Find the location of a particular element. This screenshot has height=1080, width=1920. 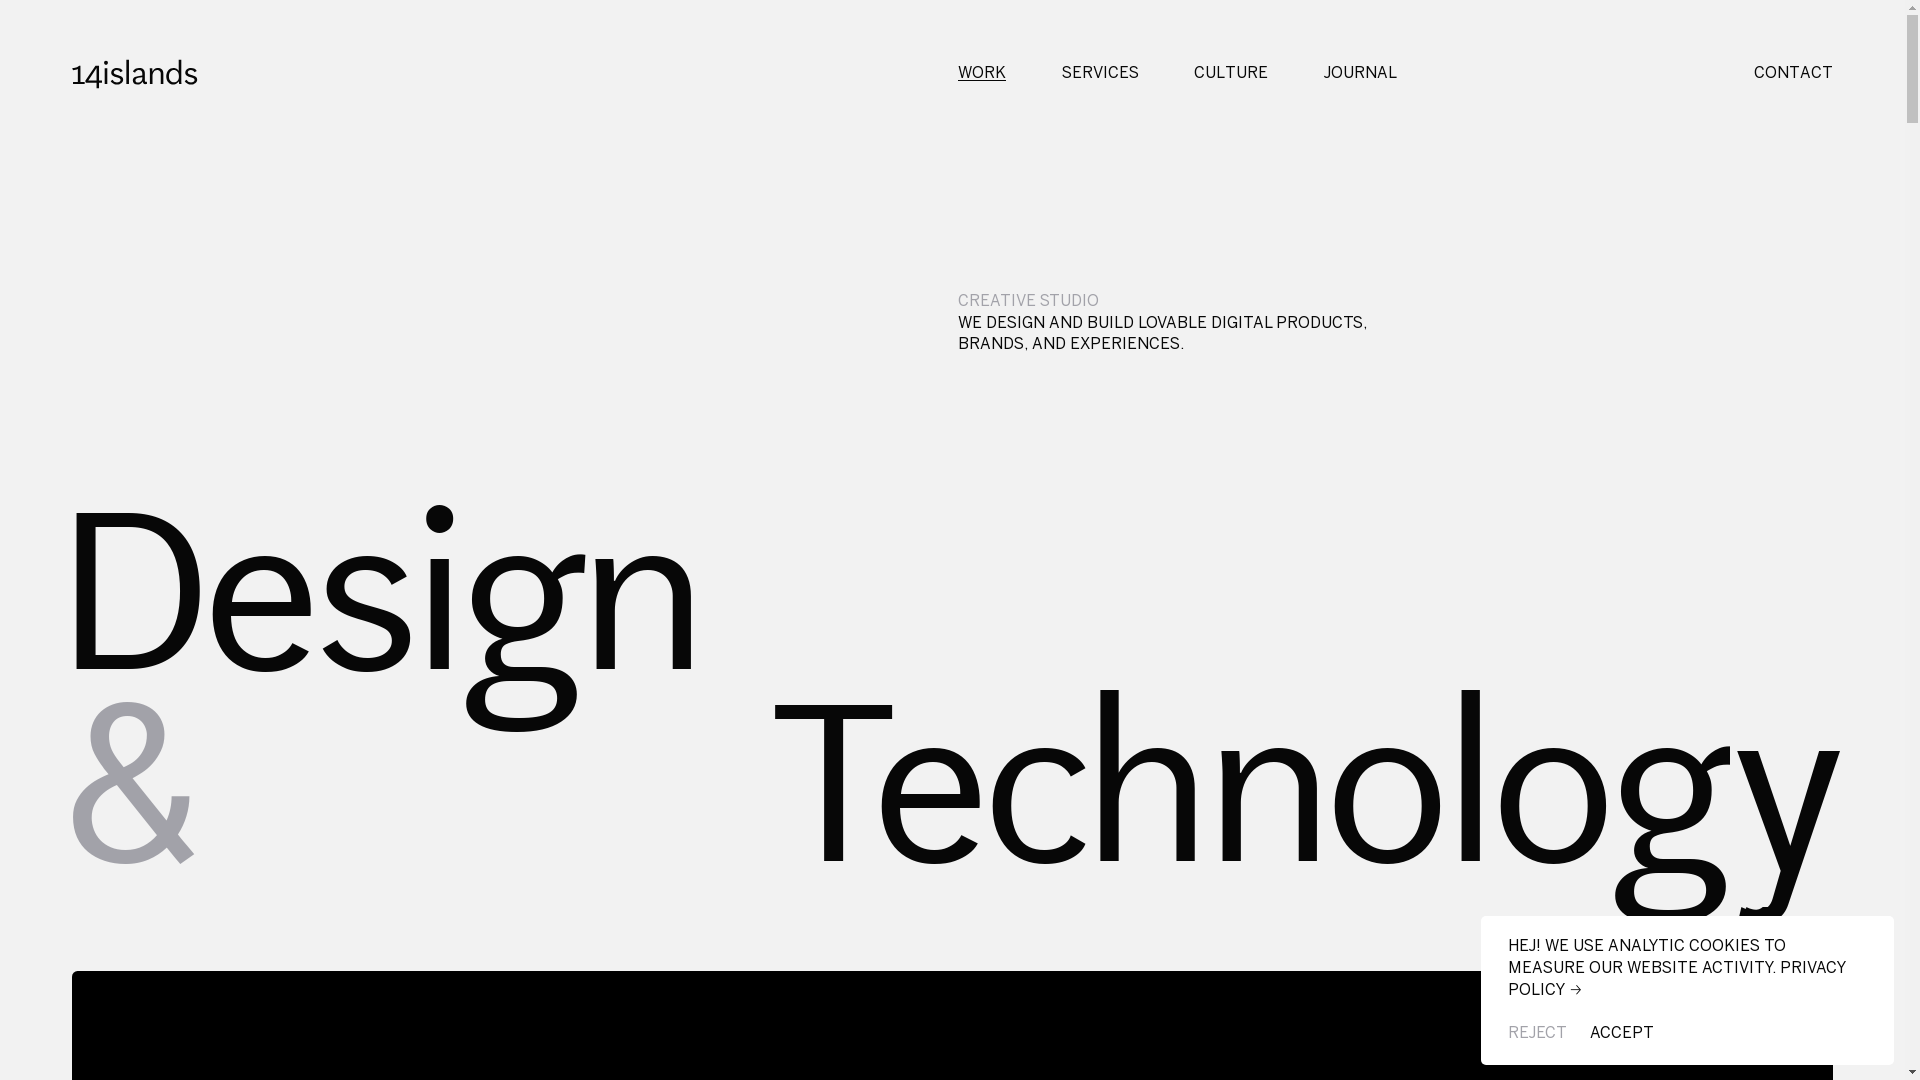

CULTURE is located at coordinates (1231, 74).